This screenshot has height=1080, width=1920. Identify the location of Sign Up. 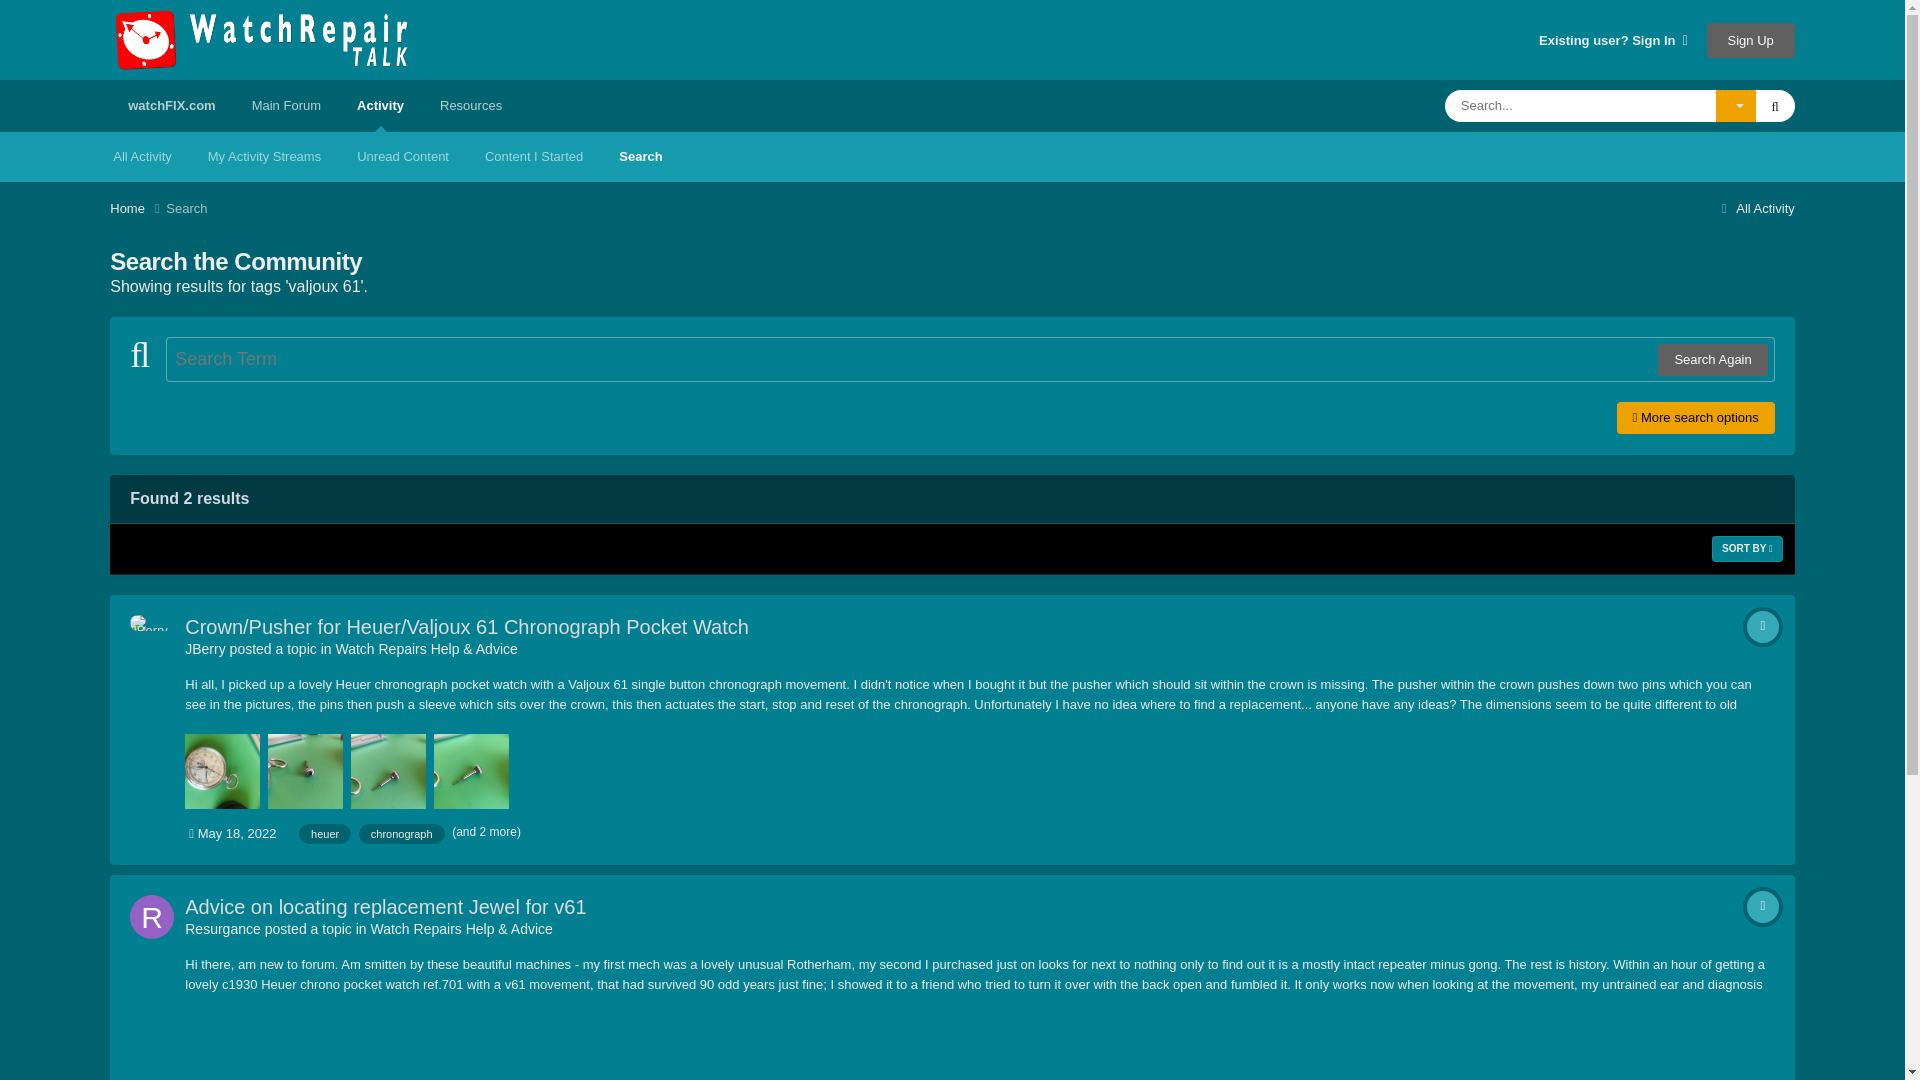
(1750, 39).